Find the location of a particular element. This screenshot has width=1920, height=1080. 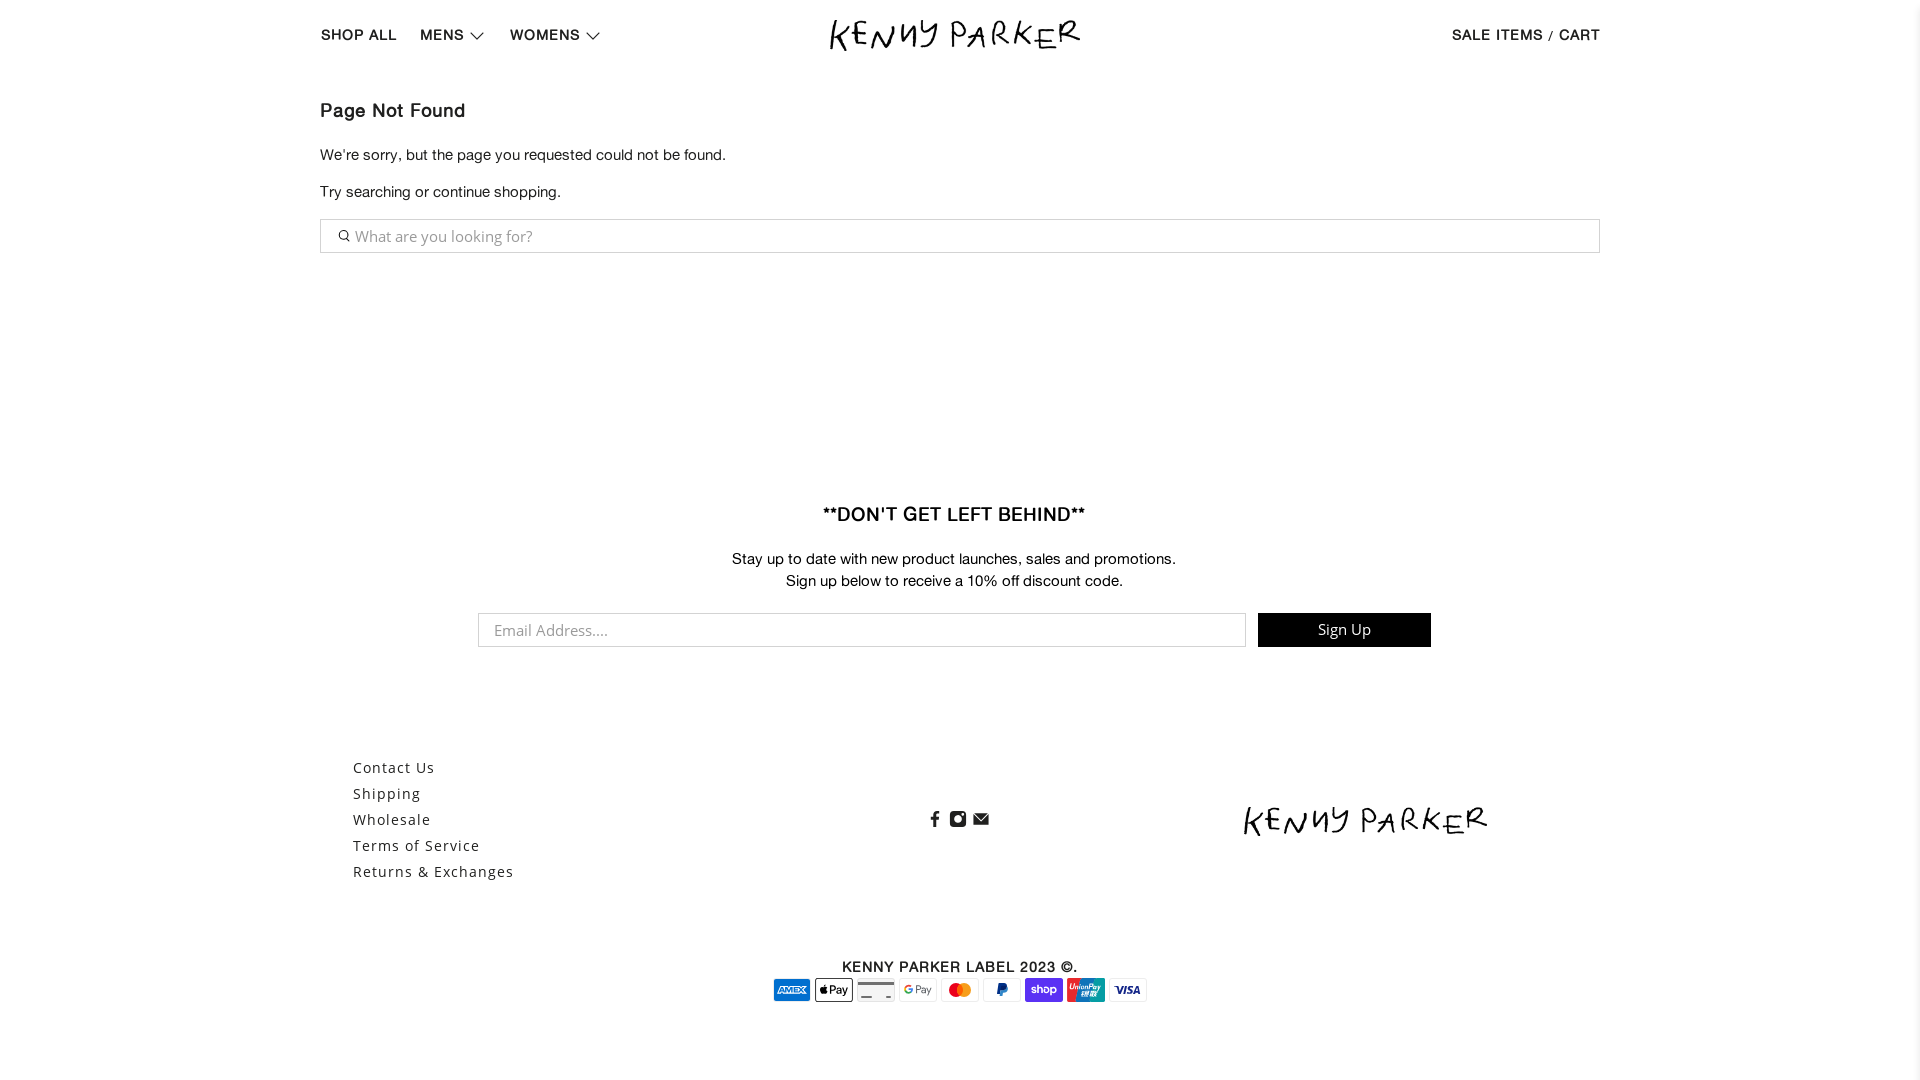

Wholesale is located at coordinates (392, 820).